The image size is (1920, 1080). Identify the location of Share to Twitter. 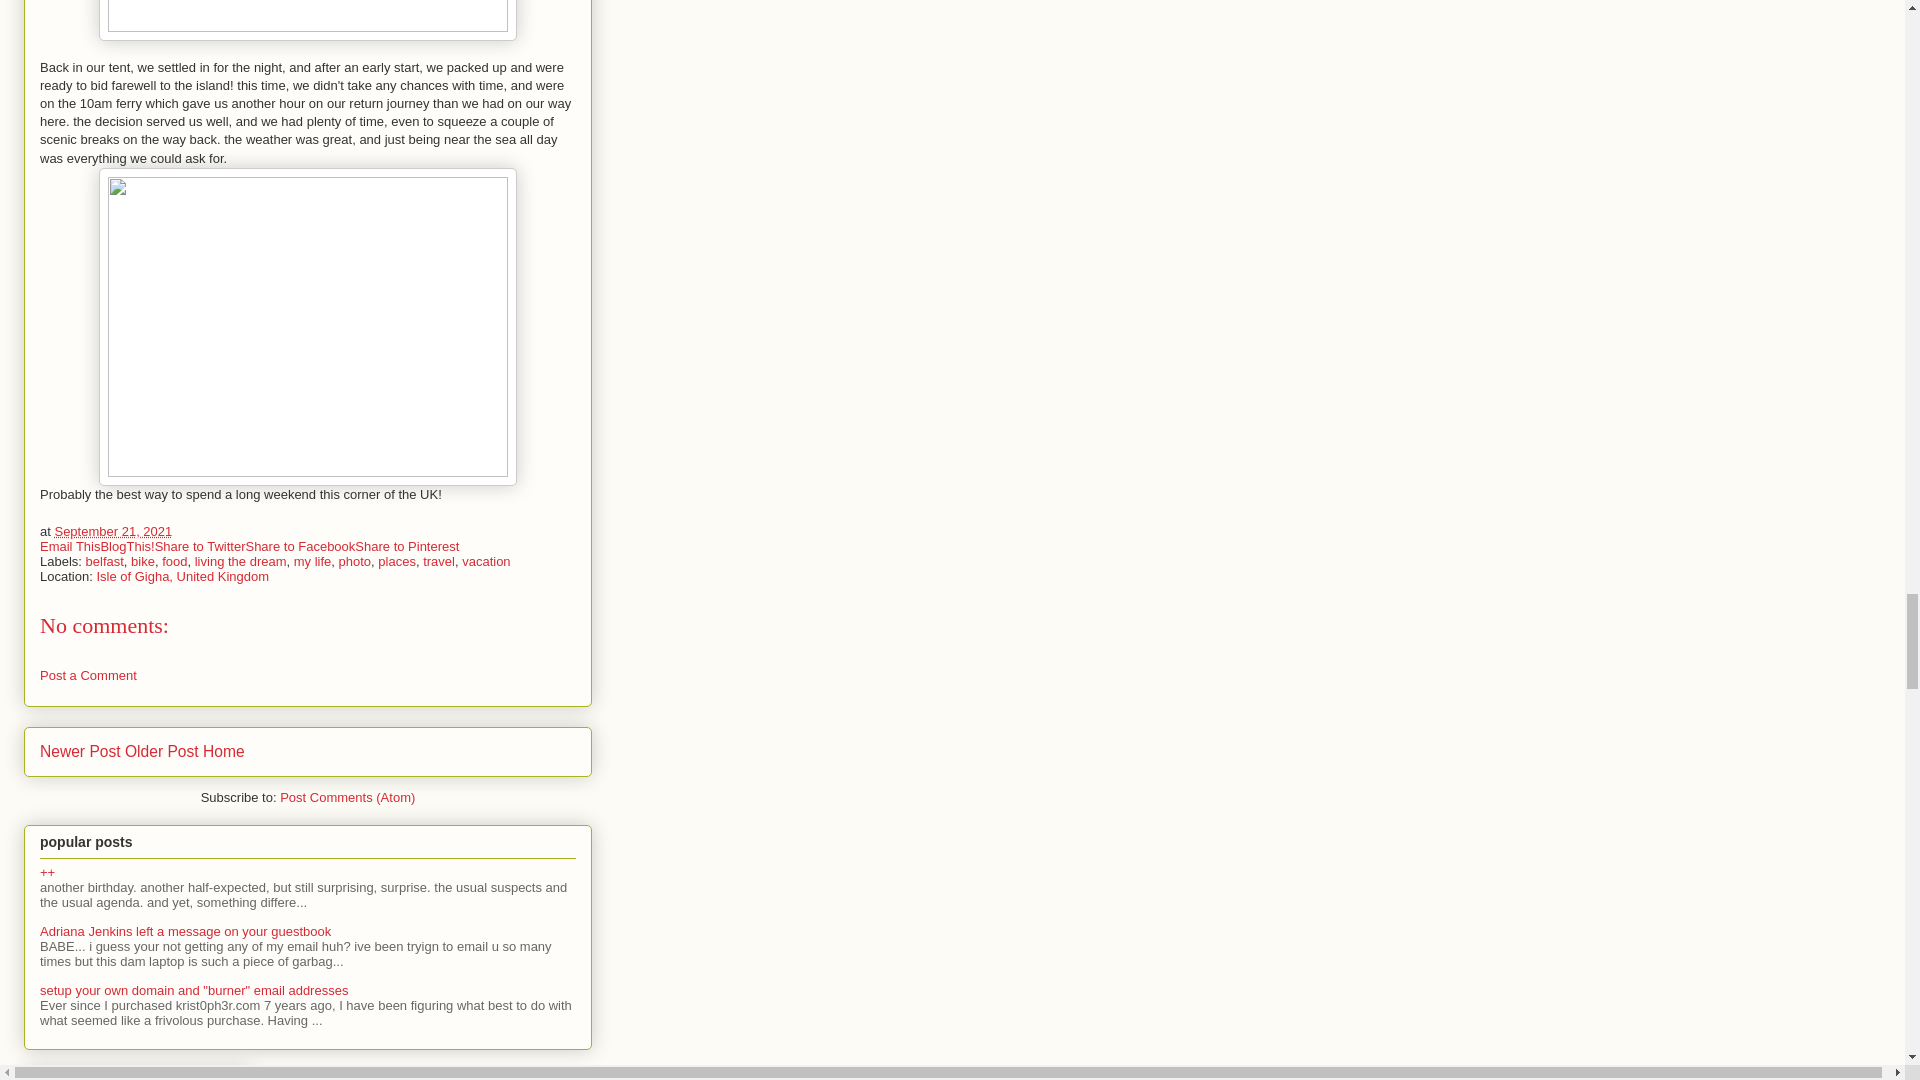
(200, 544).